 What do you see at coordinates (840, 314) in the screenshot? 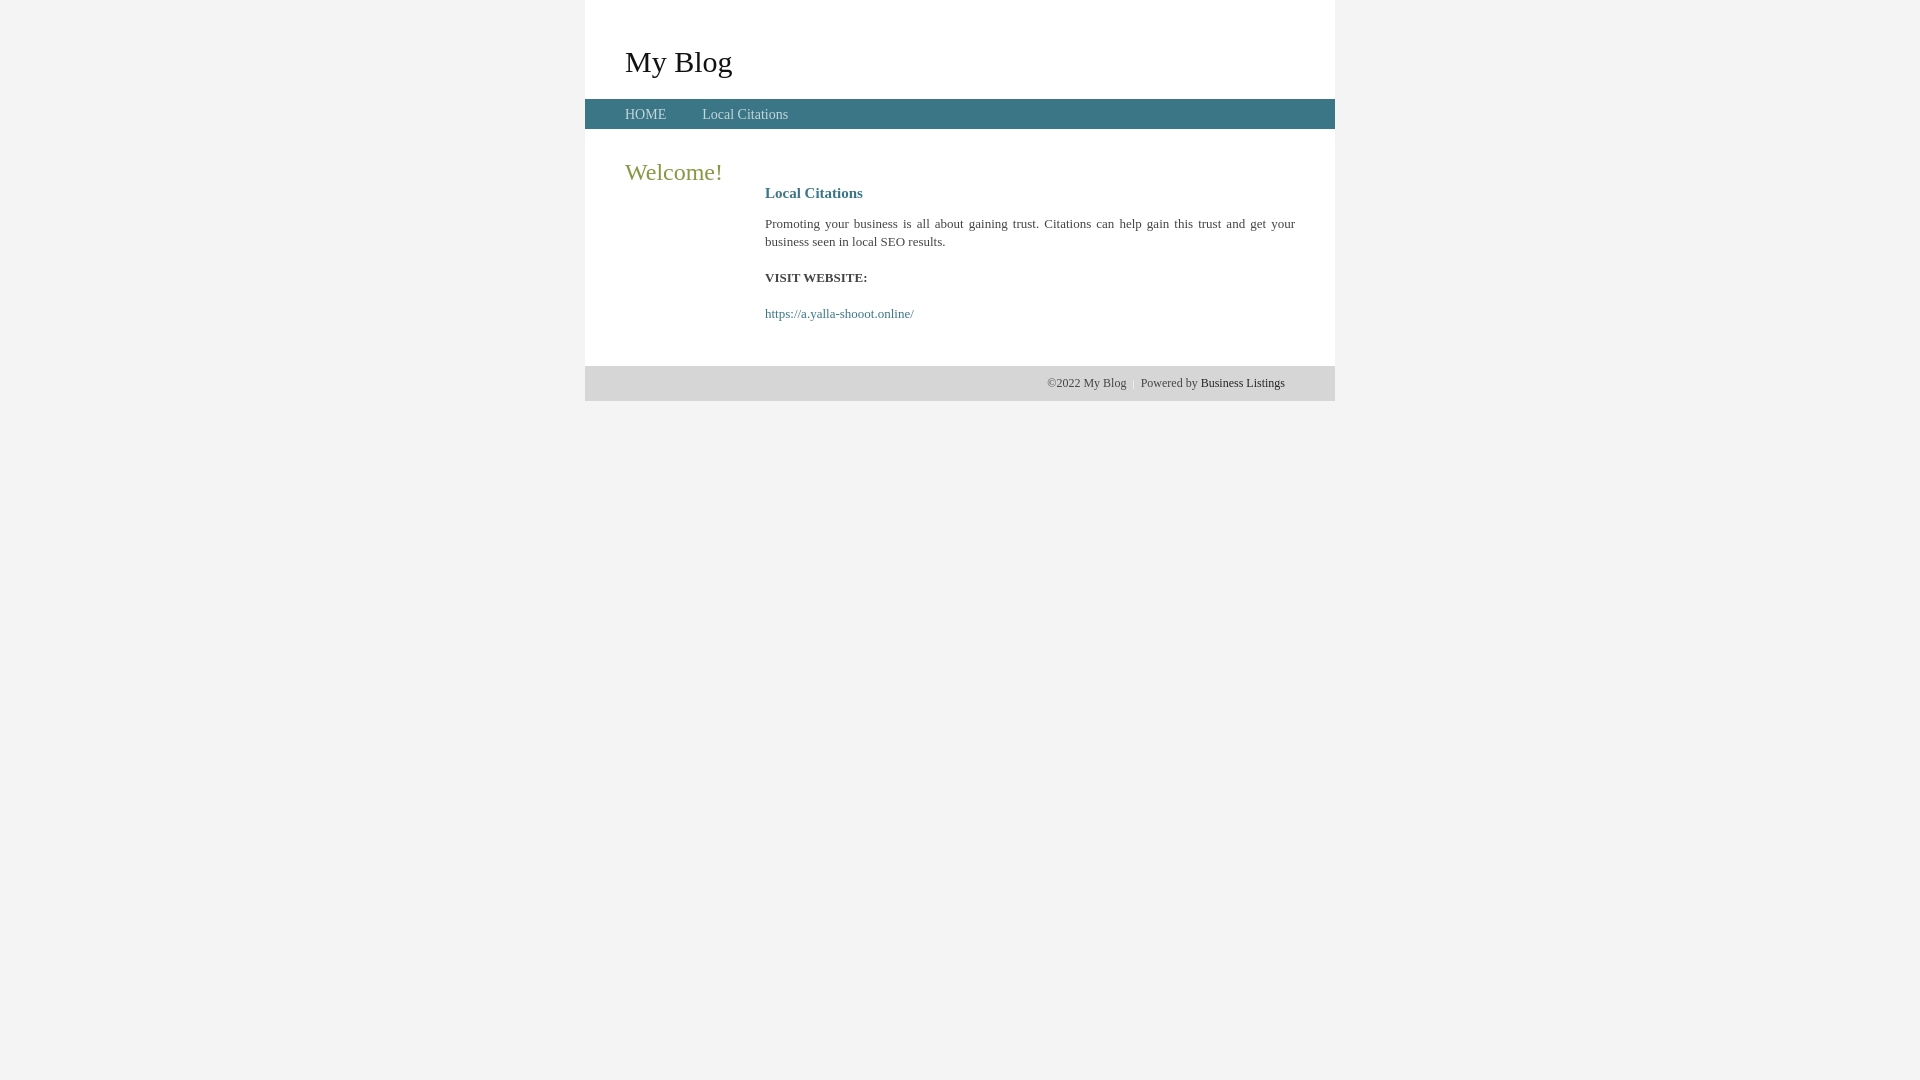
I see `https://a.yalla-shooot.online/` at bounding box center [840, 314].